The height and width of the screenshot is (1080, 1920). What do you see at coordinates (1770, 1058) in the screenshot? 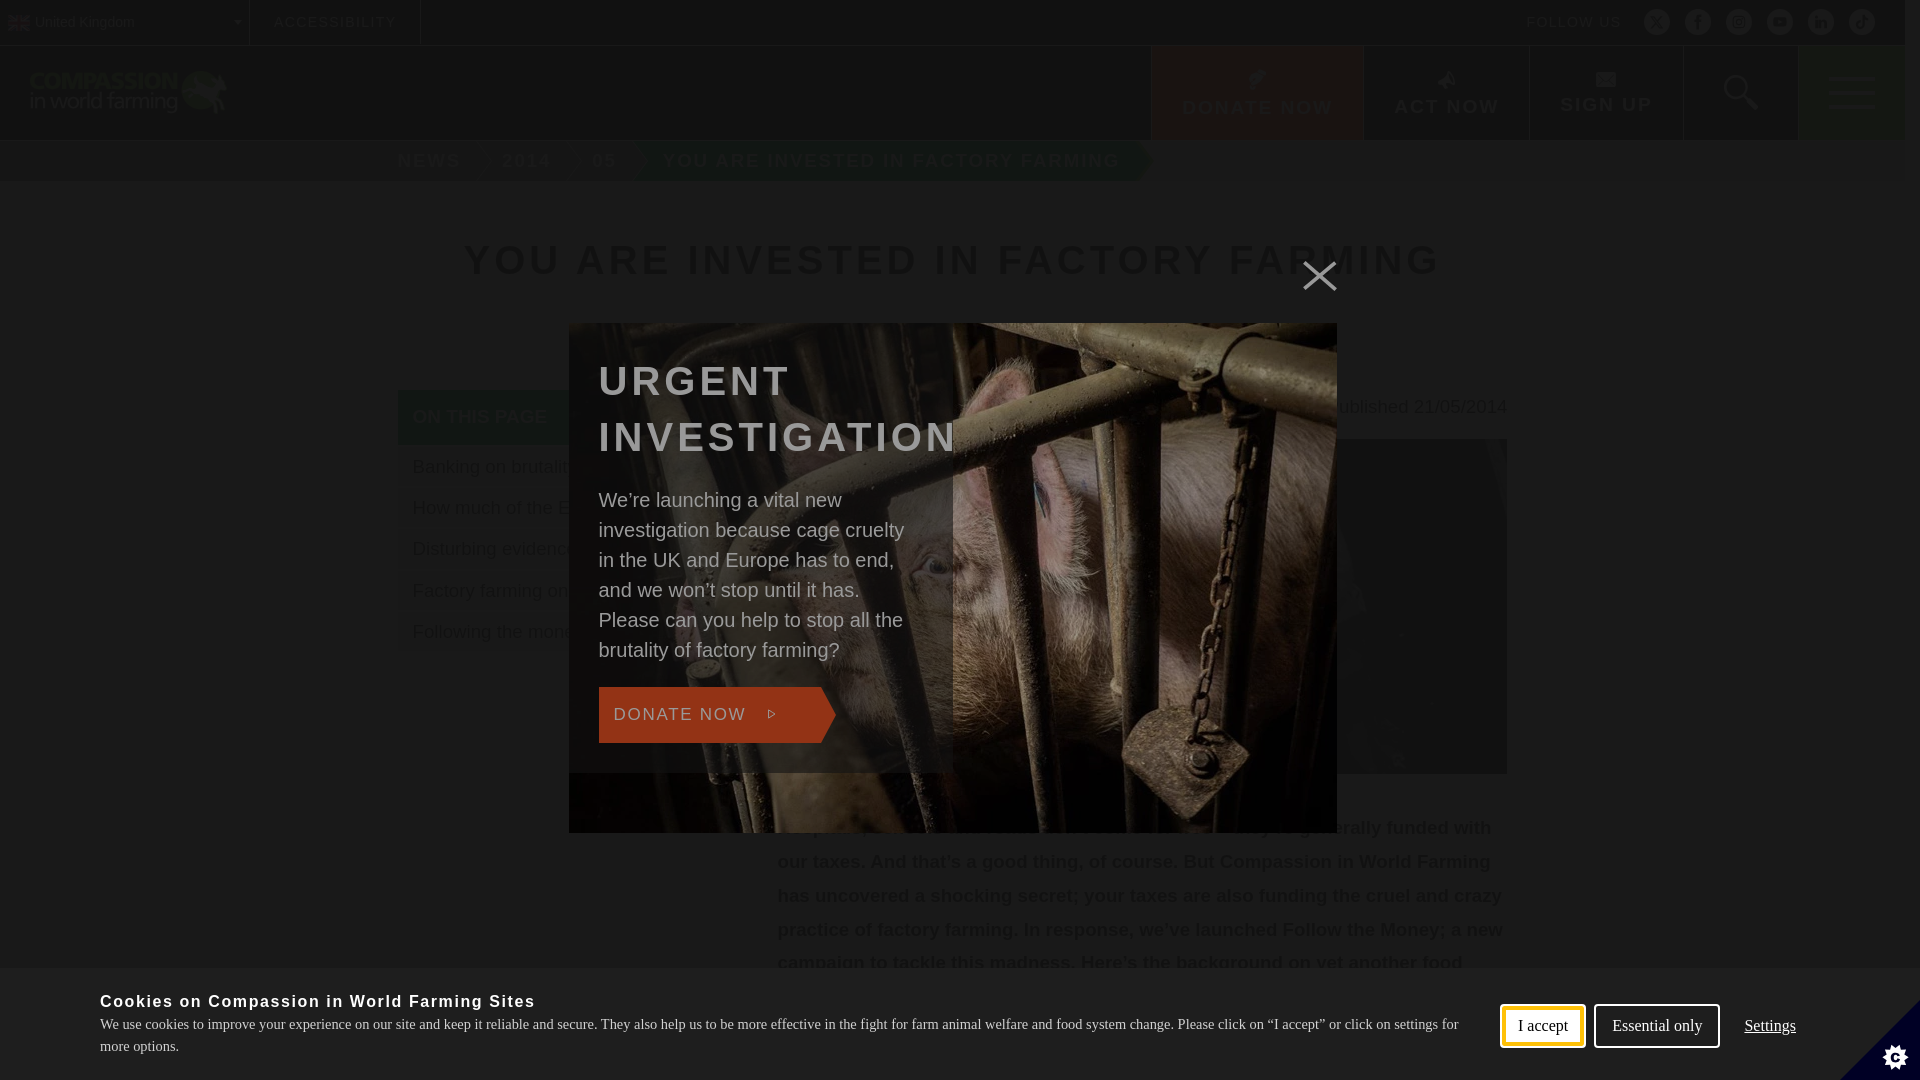
I see `Settings` at bounding box center [1770, 1058].